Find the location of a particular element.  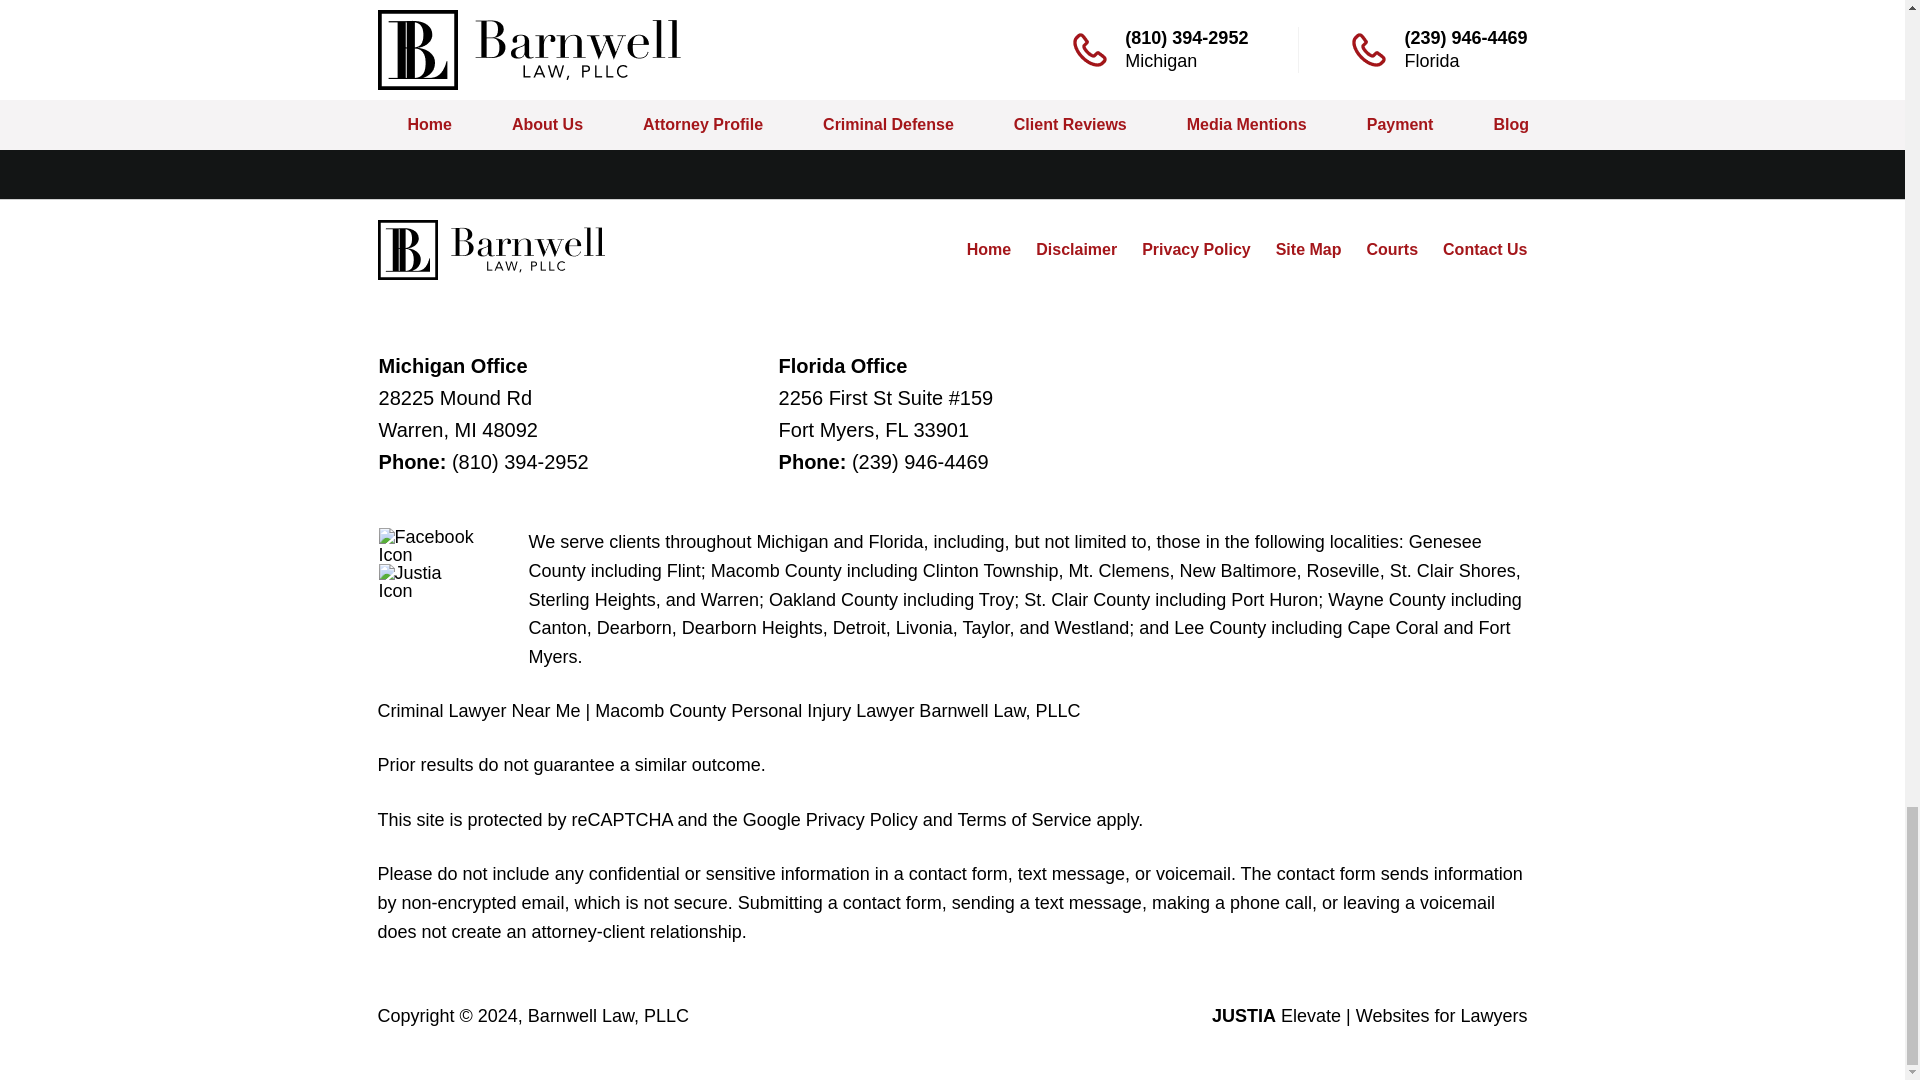

Justia is located at coordinates (427, 582).